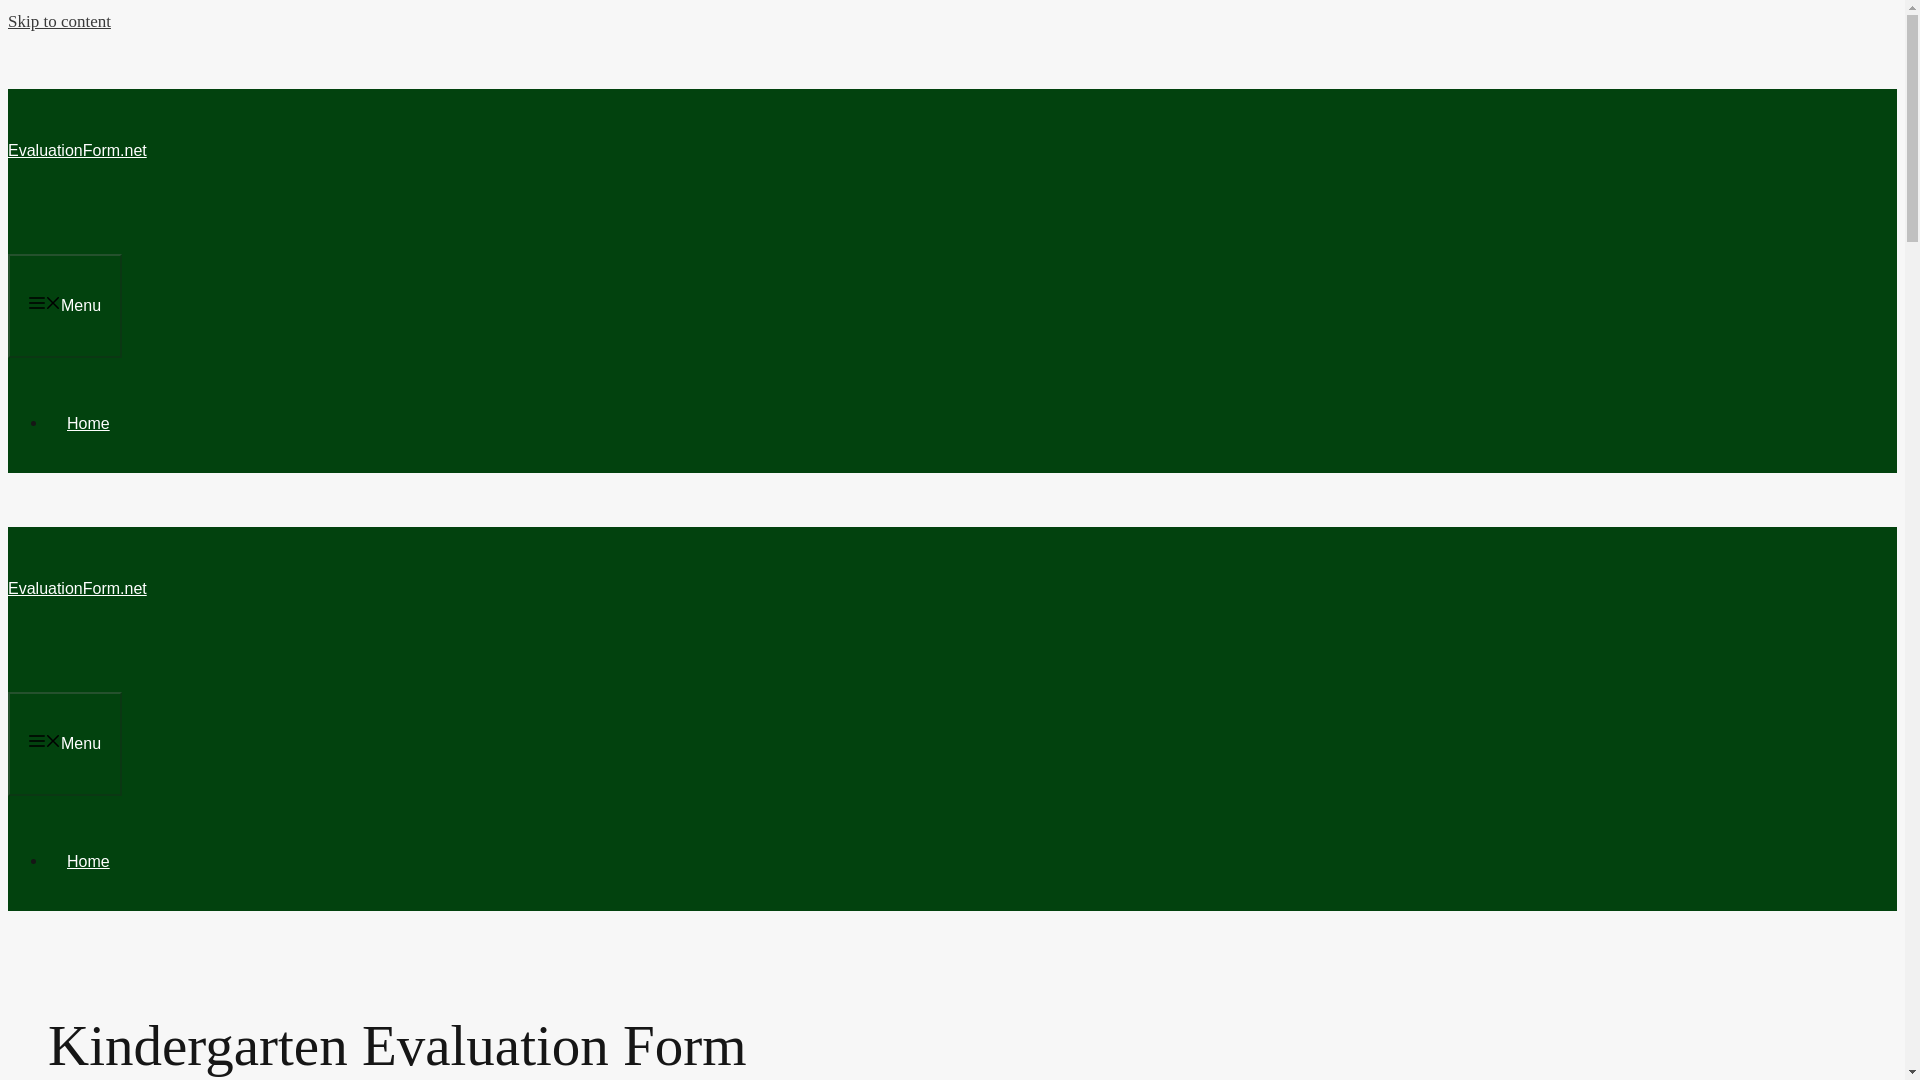 The image size is (1920, 1080). Describe the element at coordinates (64, 305) in the screenshot. I see `Menu` at that location.